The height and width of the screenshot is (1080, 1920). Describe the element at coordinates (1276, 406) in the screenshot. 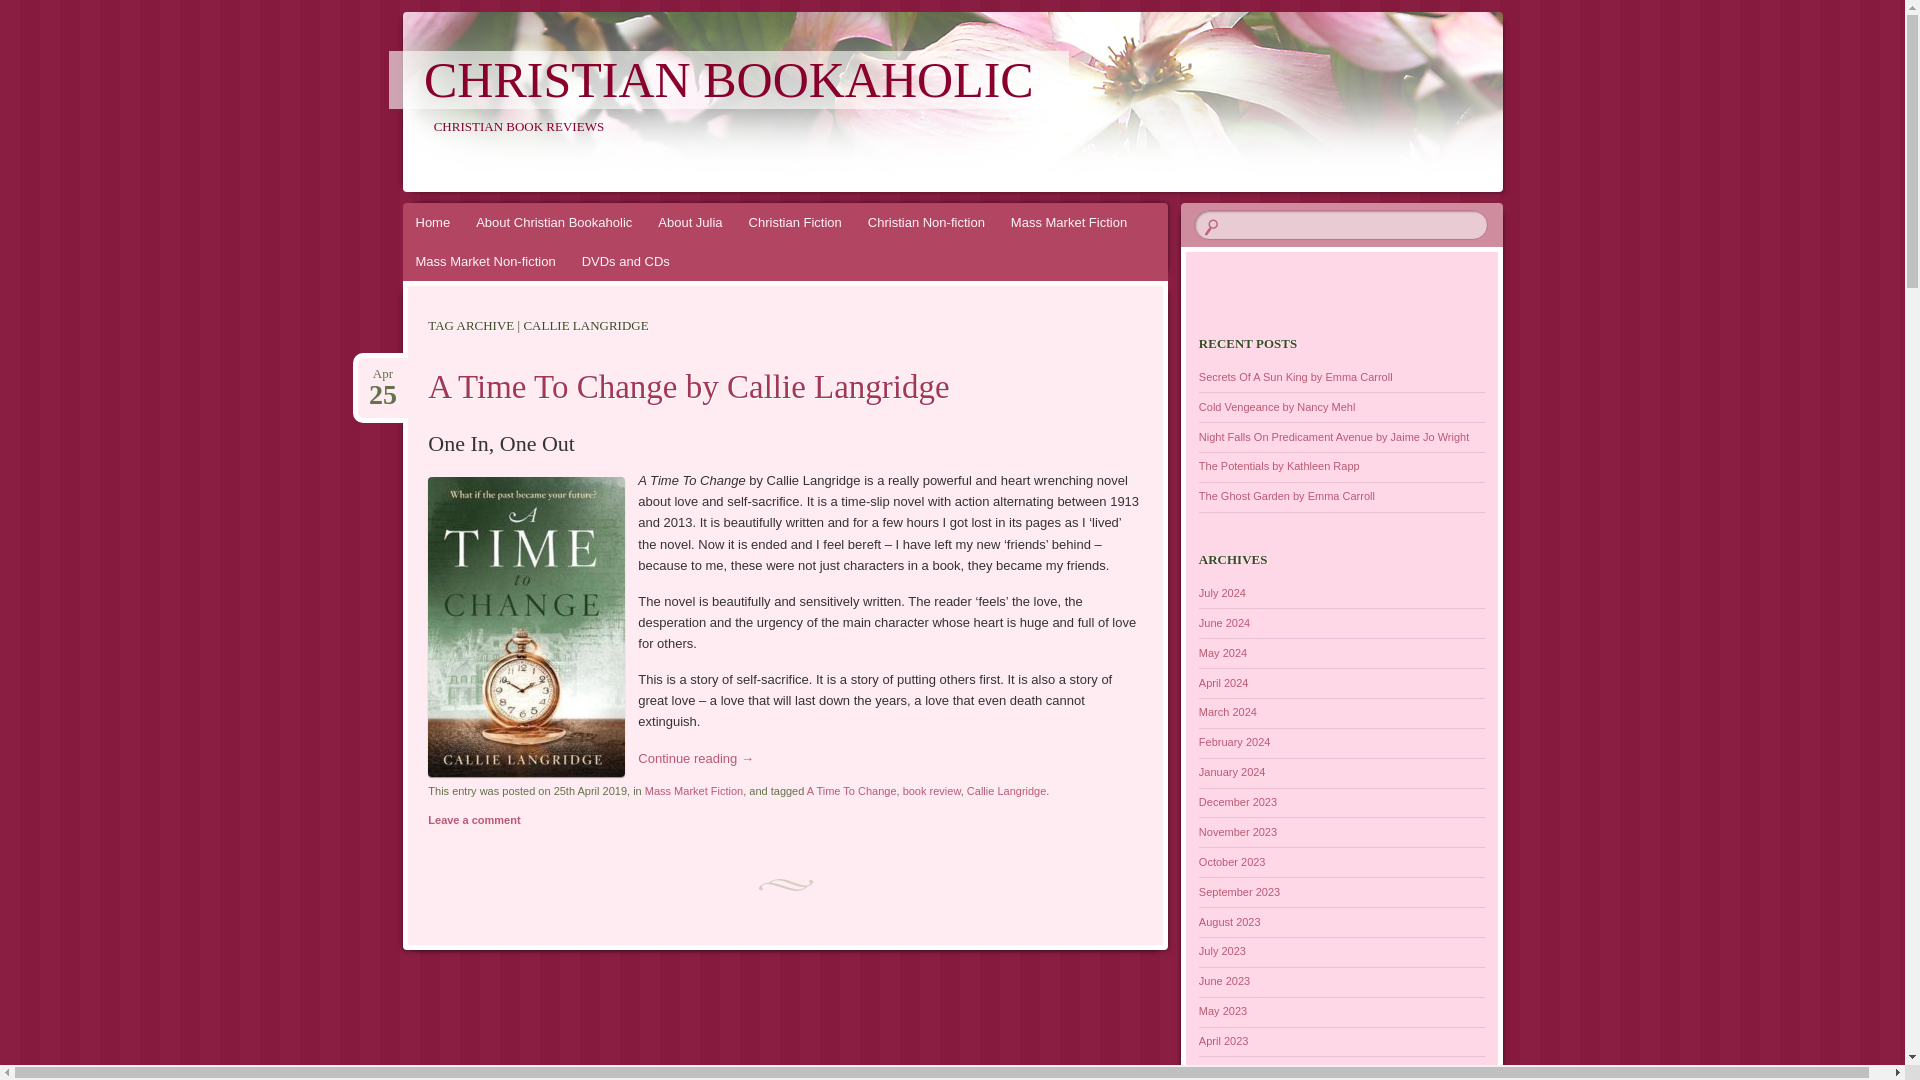

I see `Cold Vengeance by Nancy Mehl` at that location.